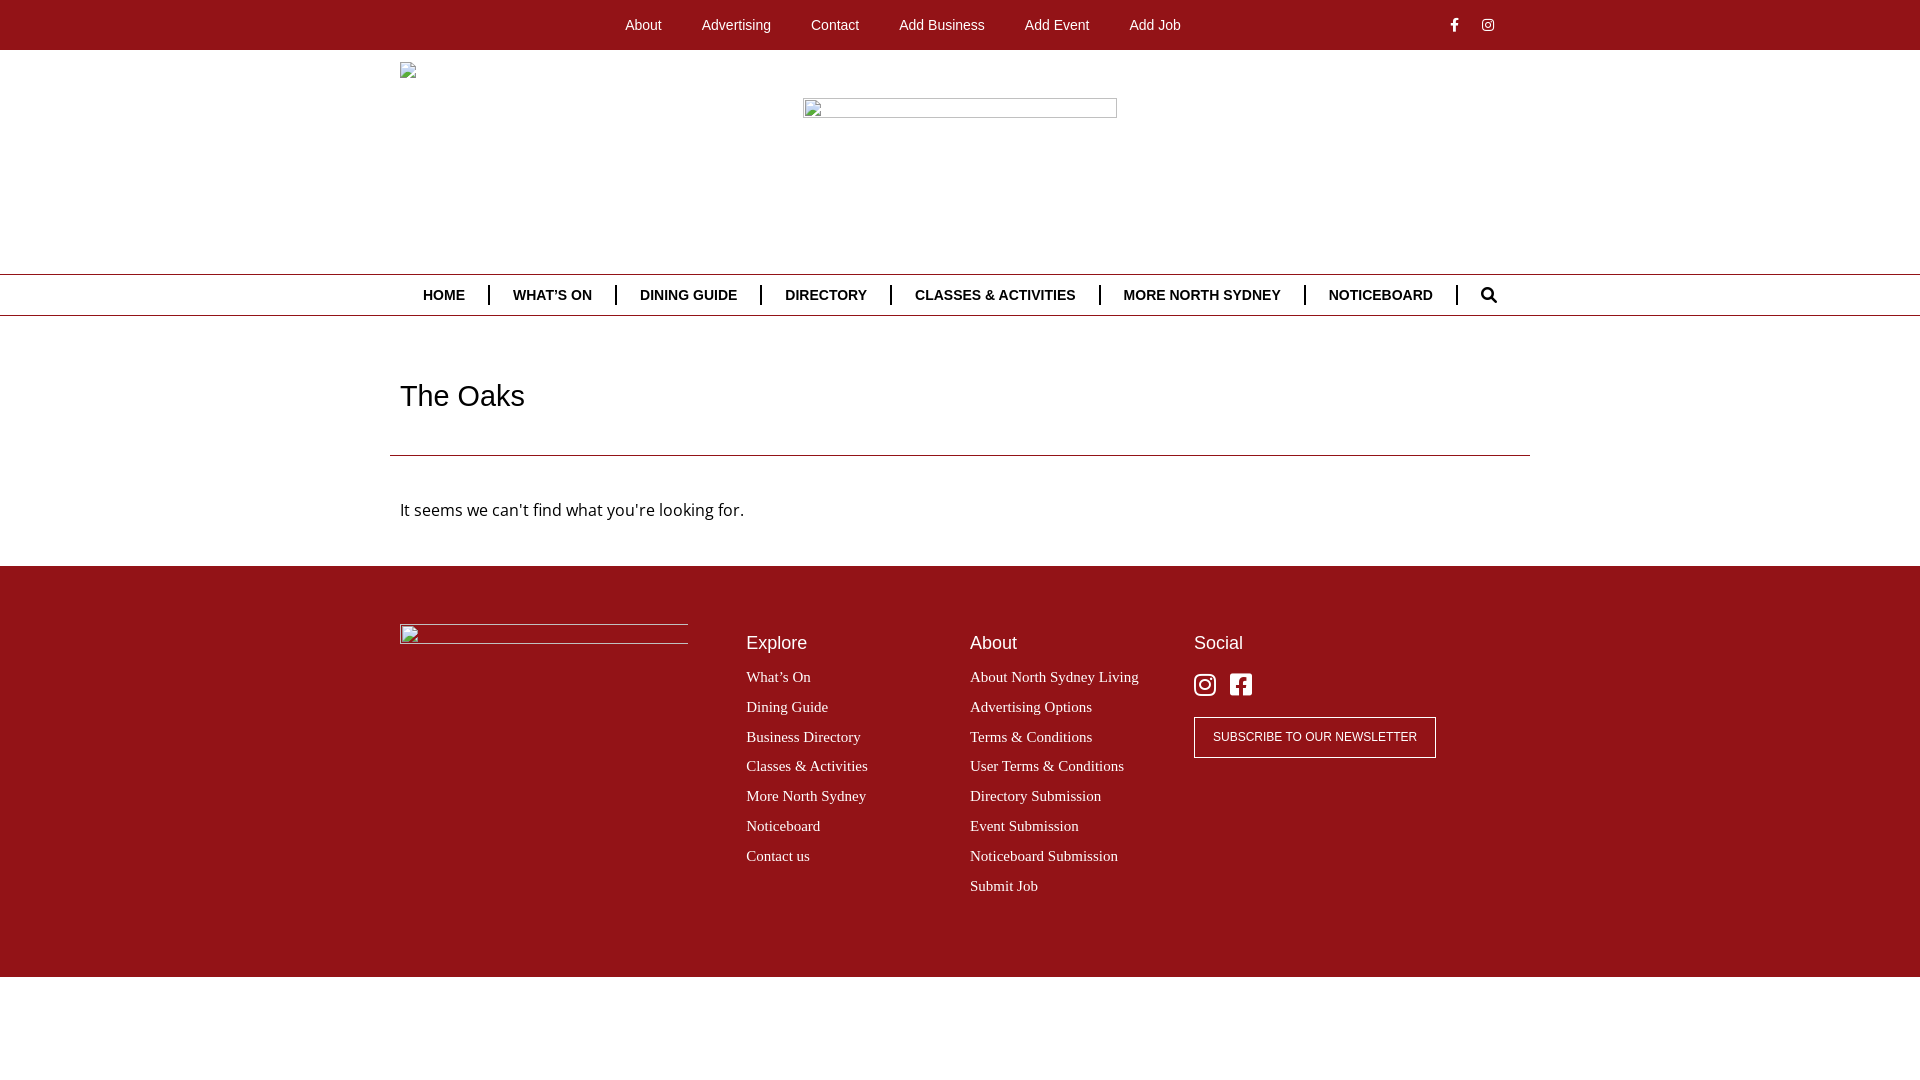  Describe the element at coordinates (444, 295) in the screenshot. I see `HOME` at that location.